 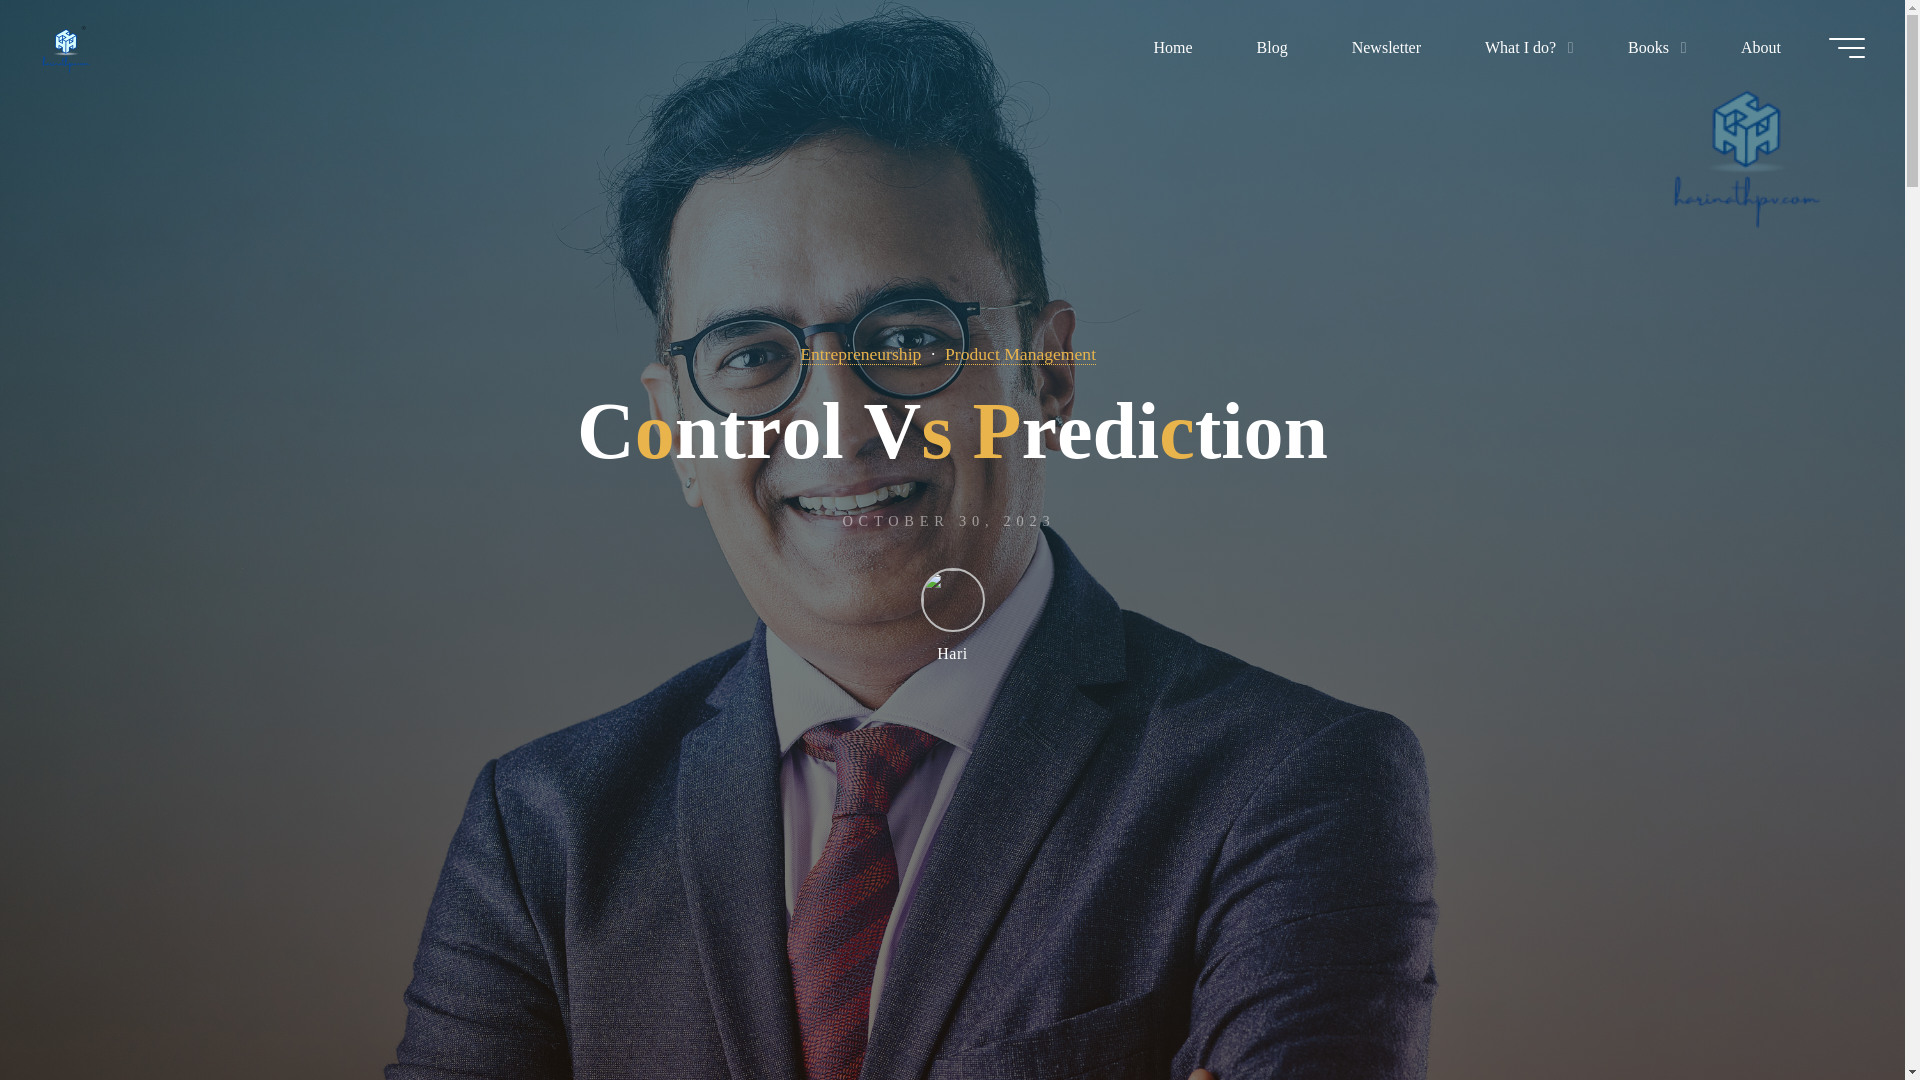 I want to click on Home, so click(x=1172, y=47).